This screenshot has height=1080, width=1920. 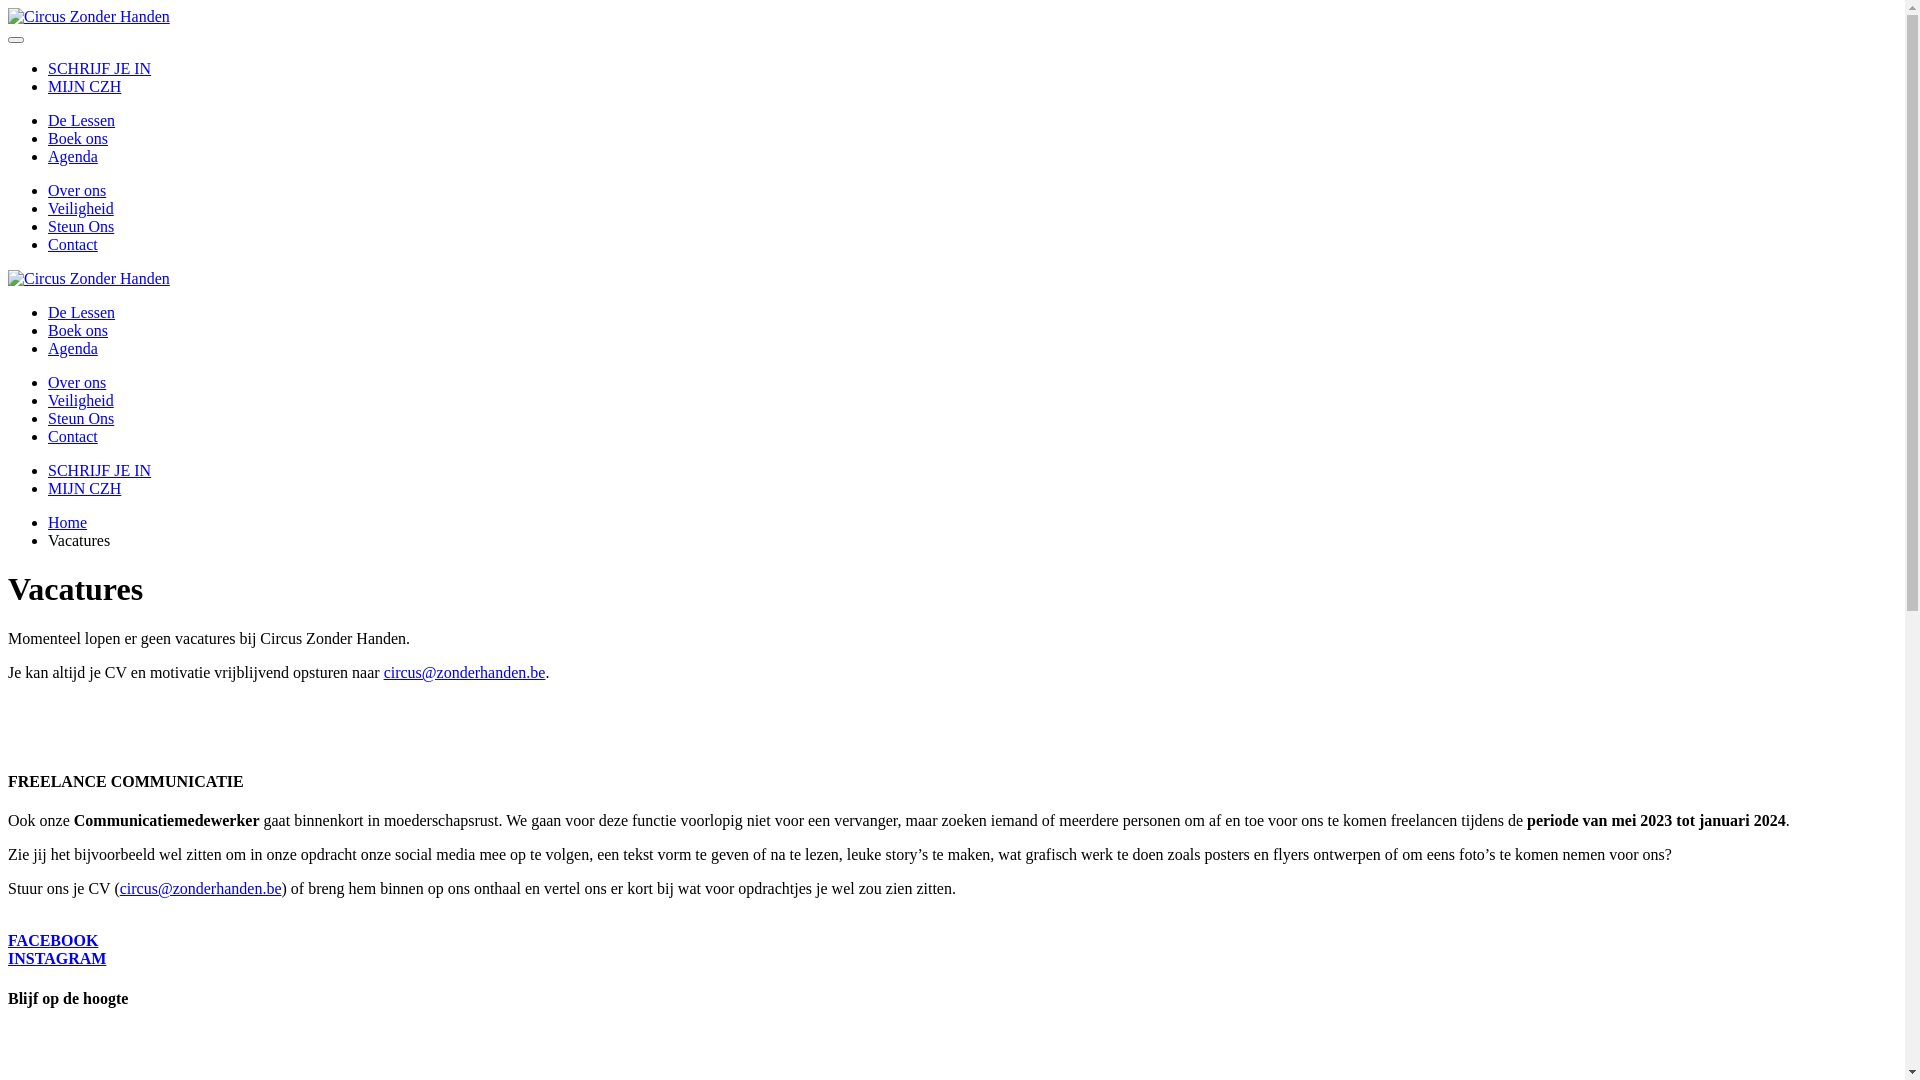 I want to click on De Lessen, so click(x=82, y=120).